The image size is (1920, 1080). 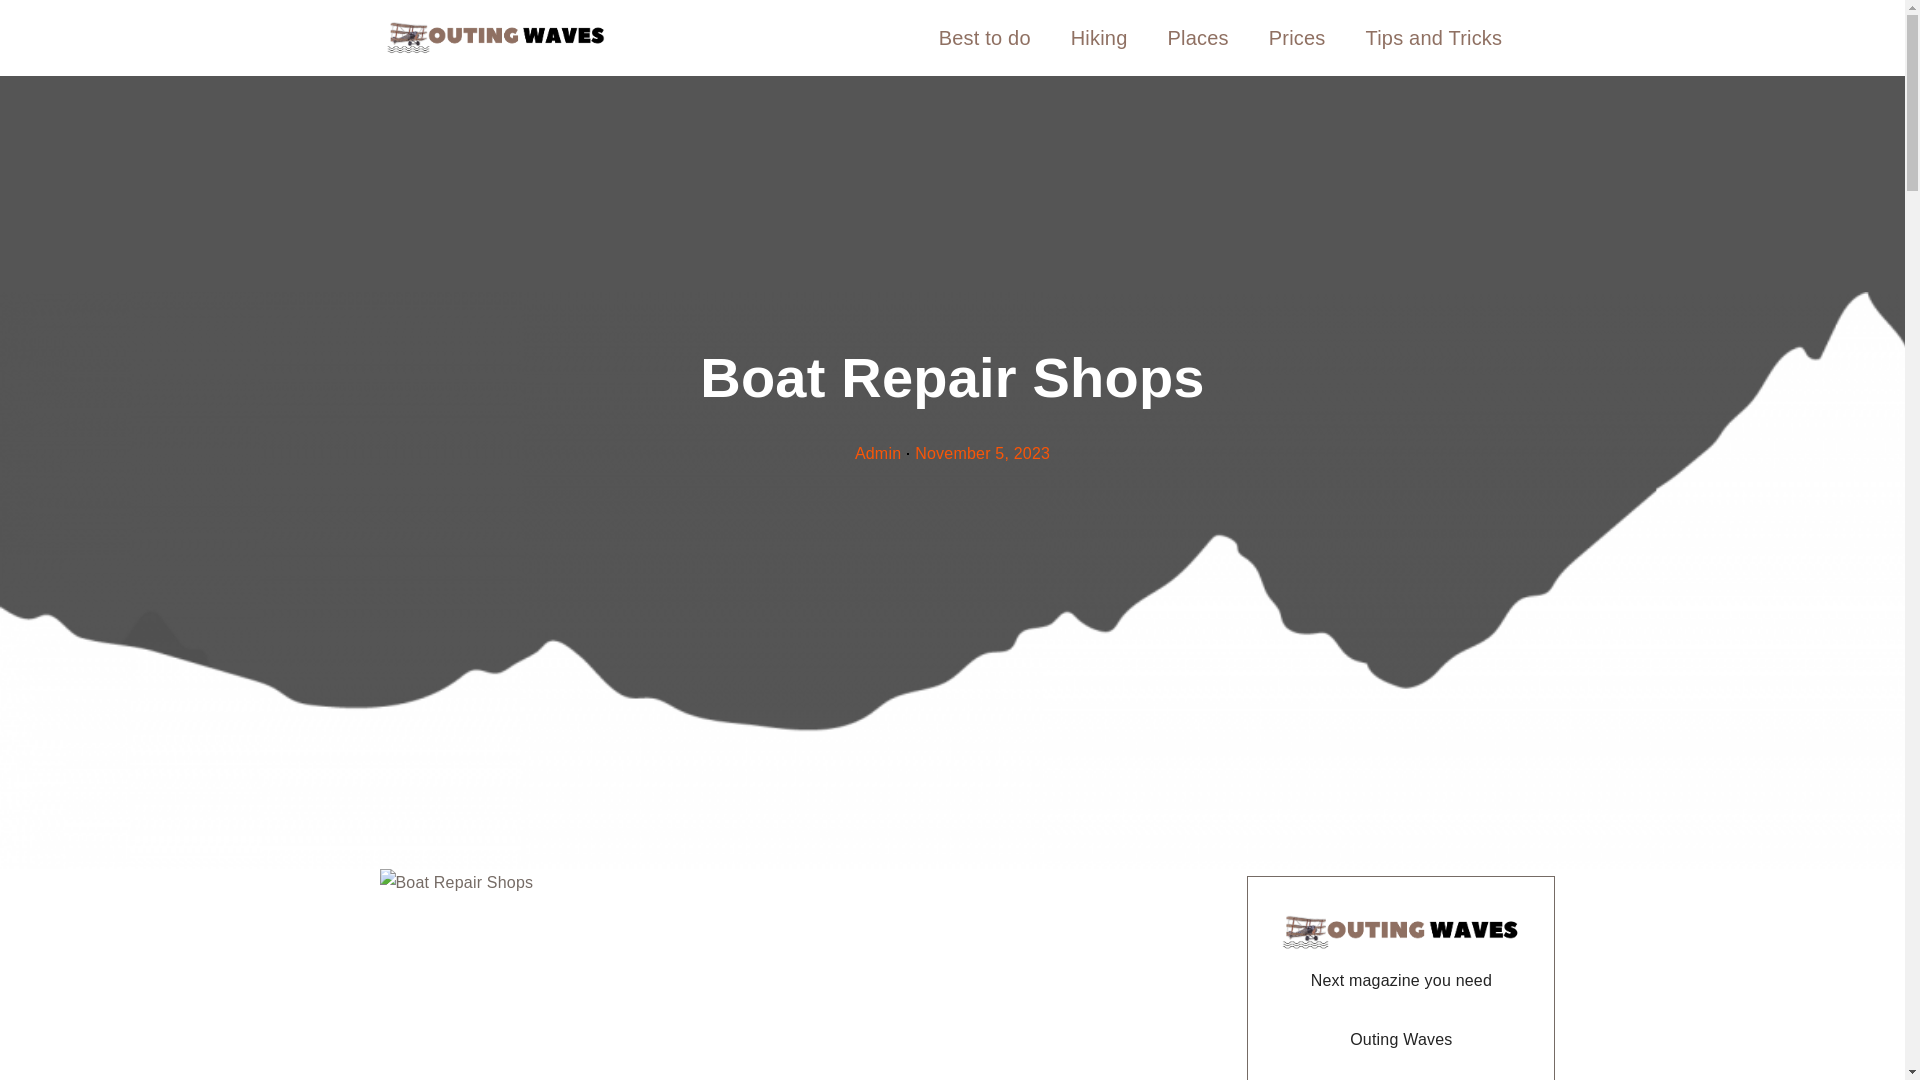 I want to click on Hiking, so click(x=1099, y=38).